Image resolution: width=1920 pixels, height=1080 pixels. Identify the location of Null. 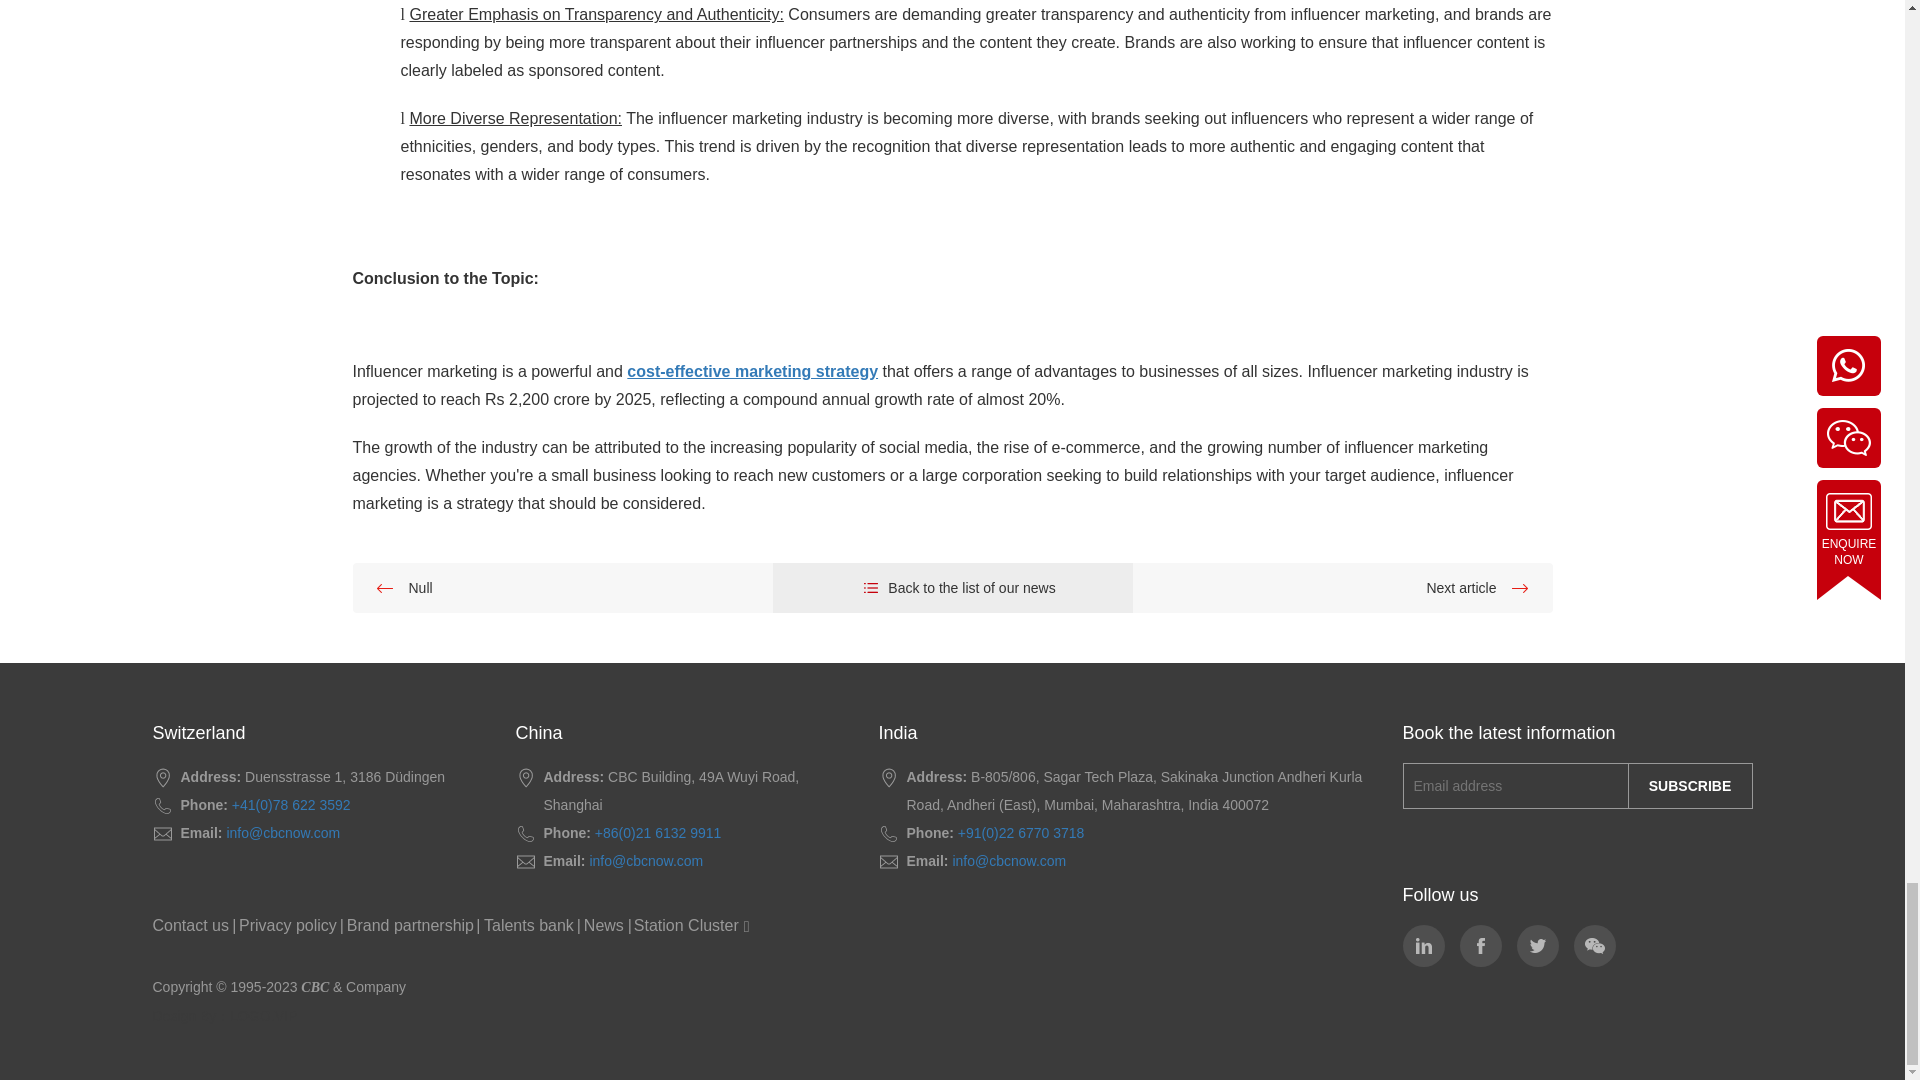
(561, 588).